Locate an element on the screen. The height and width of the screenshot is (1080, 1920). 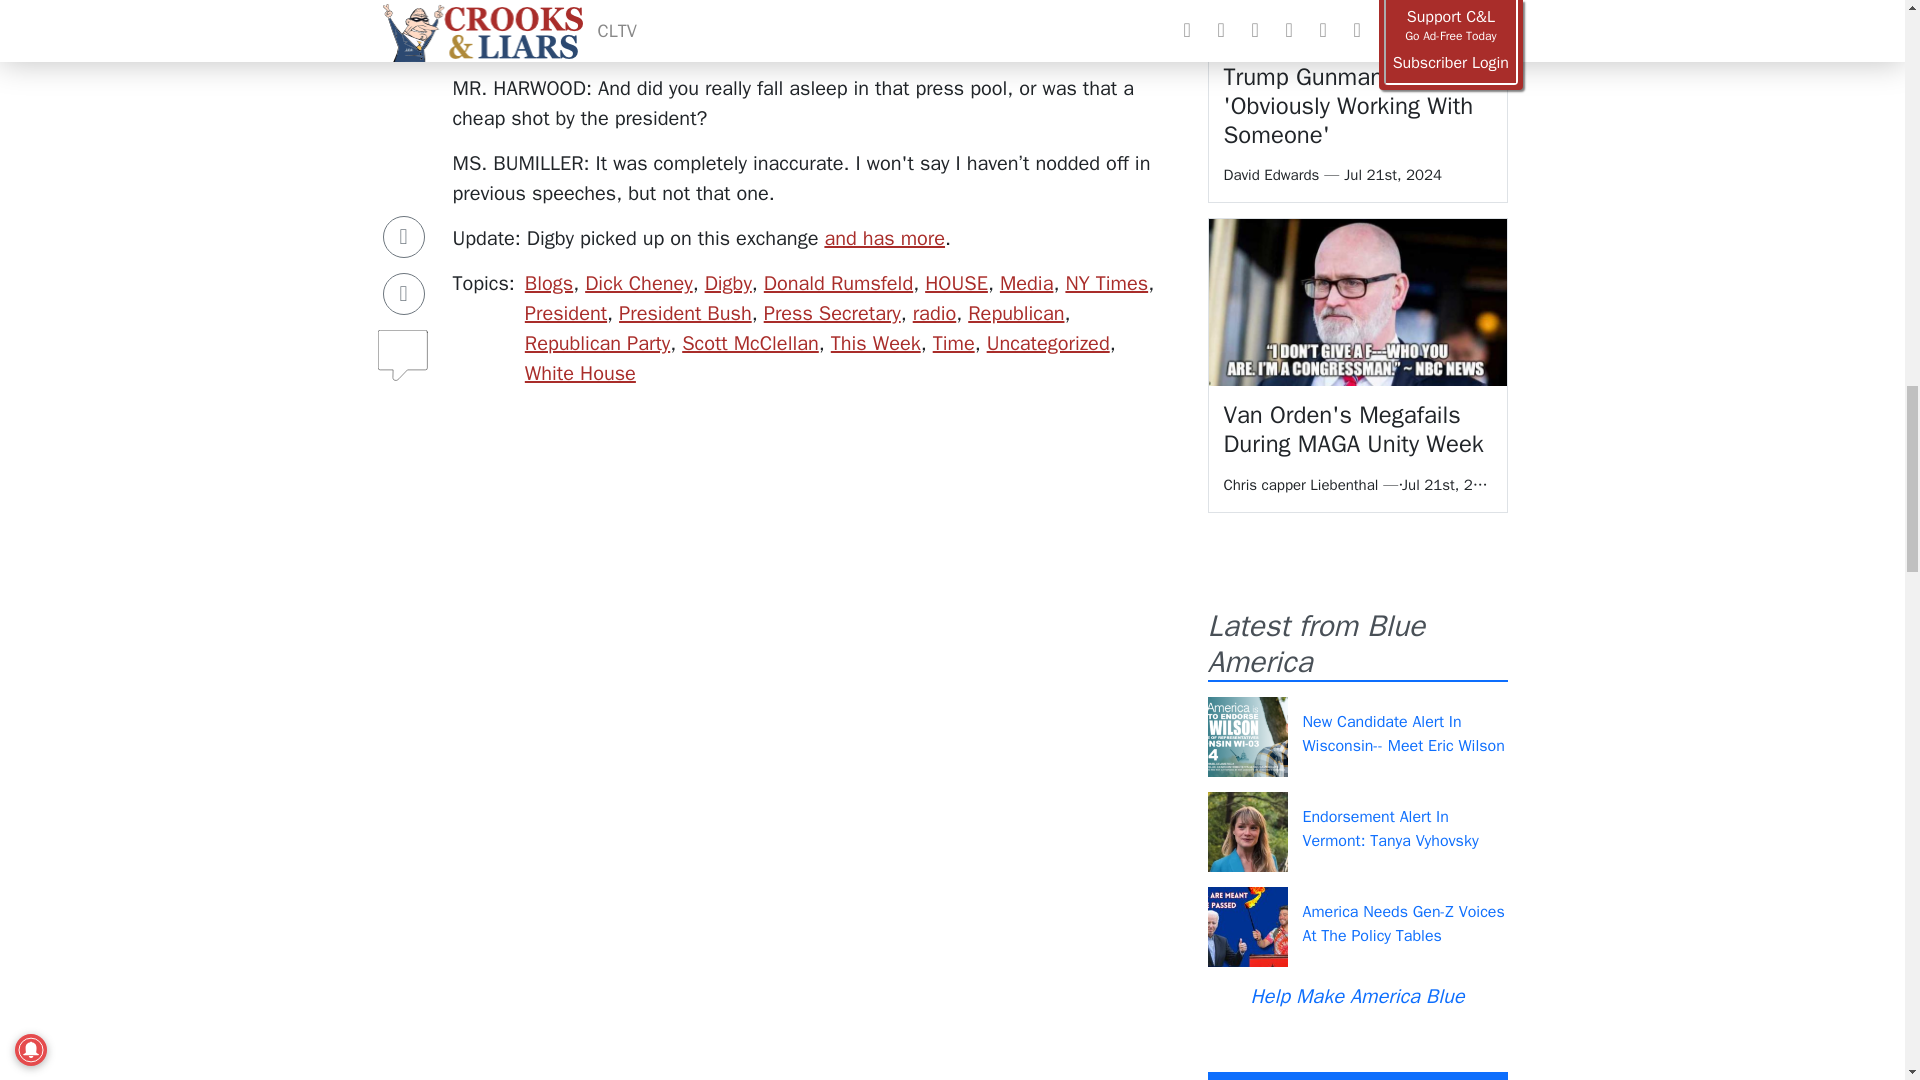
Insticator Content Engagement Unit is located at coordinates (548, 788).